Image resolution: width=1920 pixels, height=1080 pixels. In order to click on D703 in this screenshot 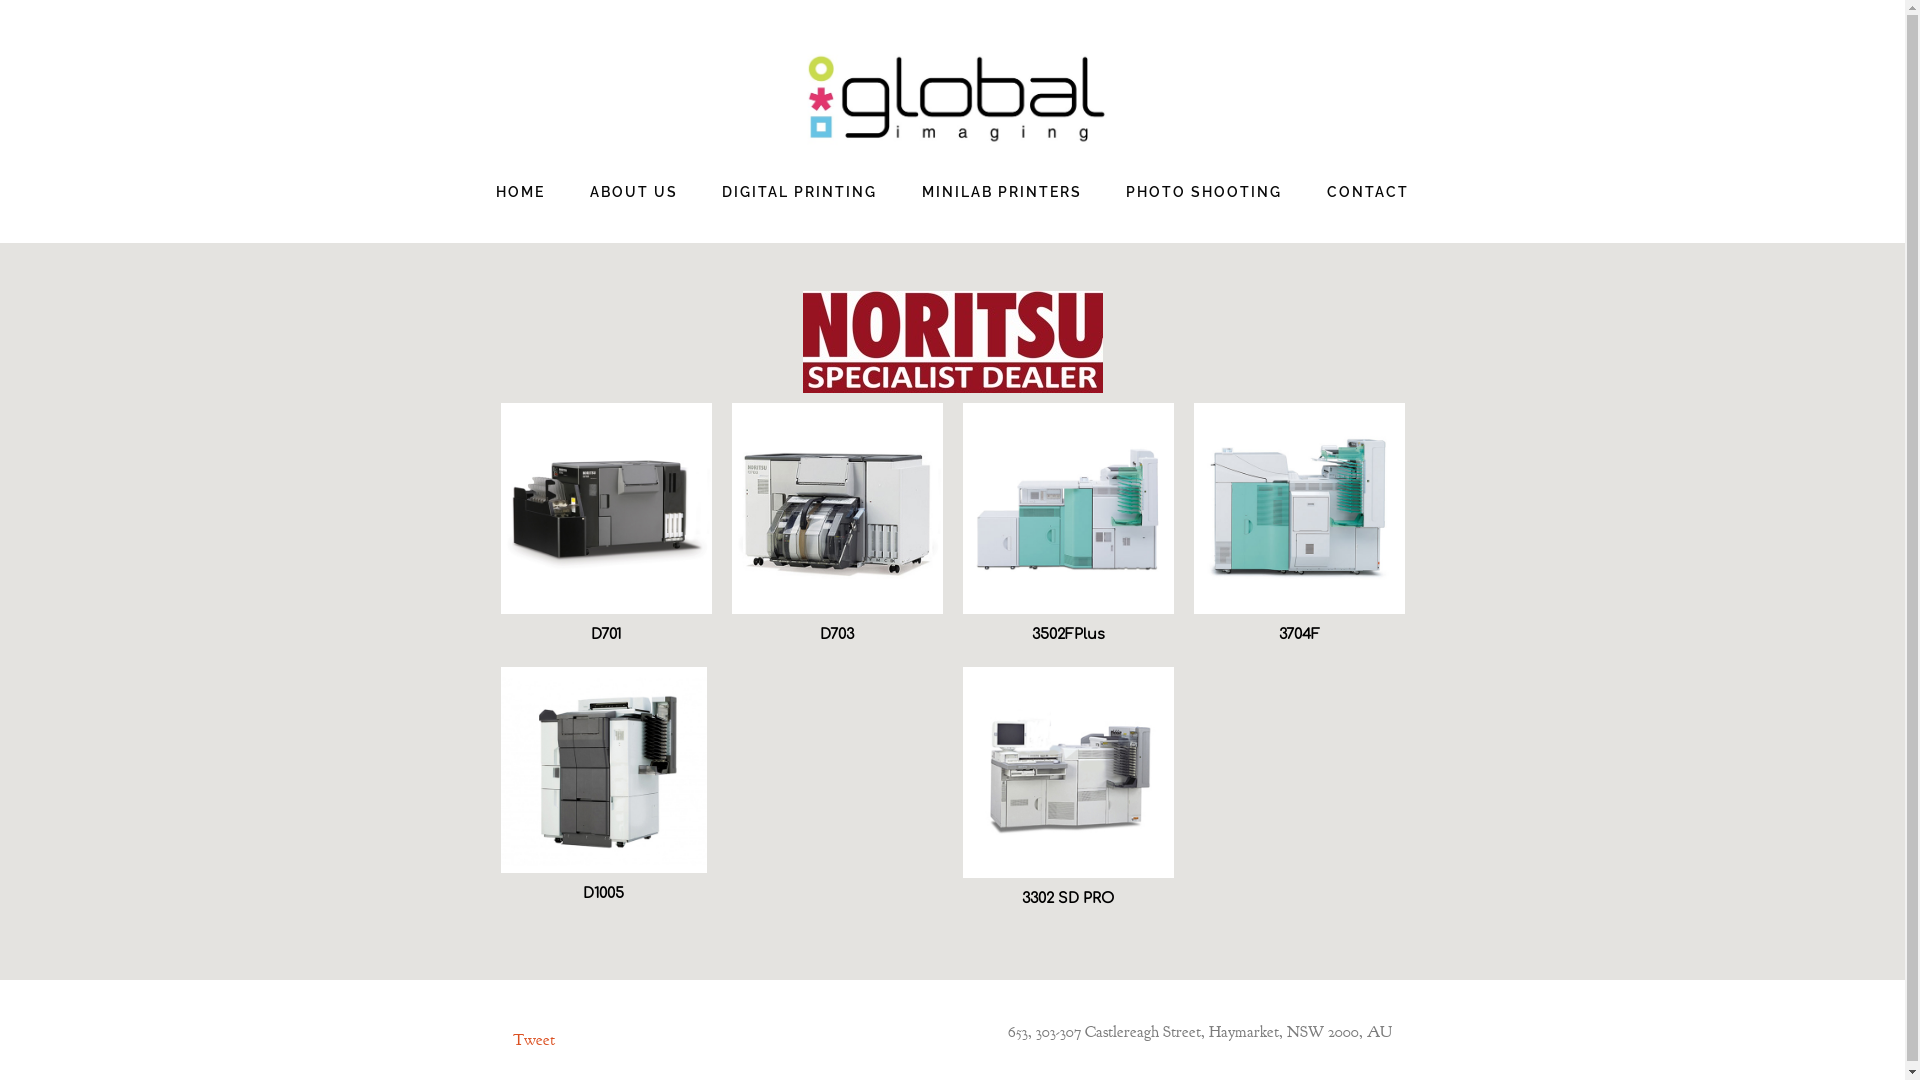, I will do `click(837, 634)`.